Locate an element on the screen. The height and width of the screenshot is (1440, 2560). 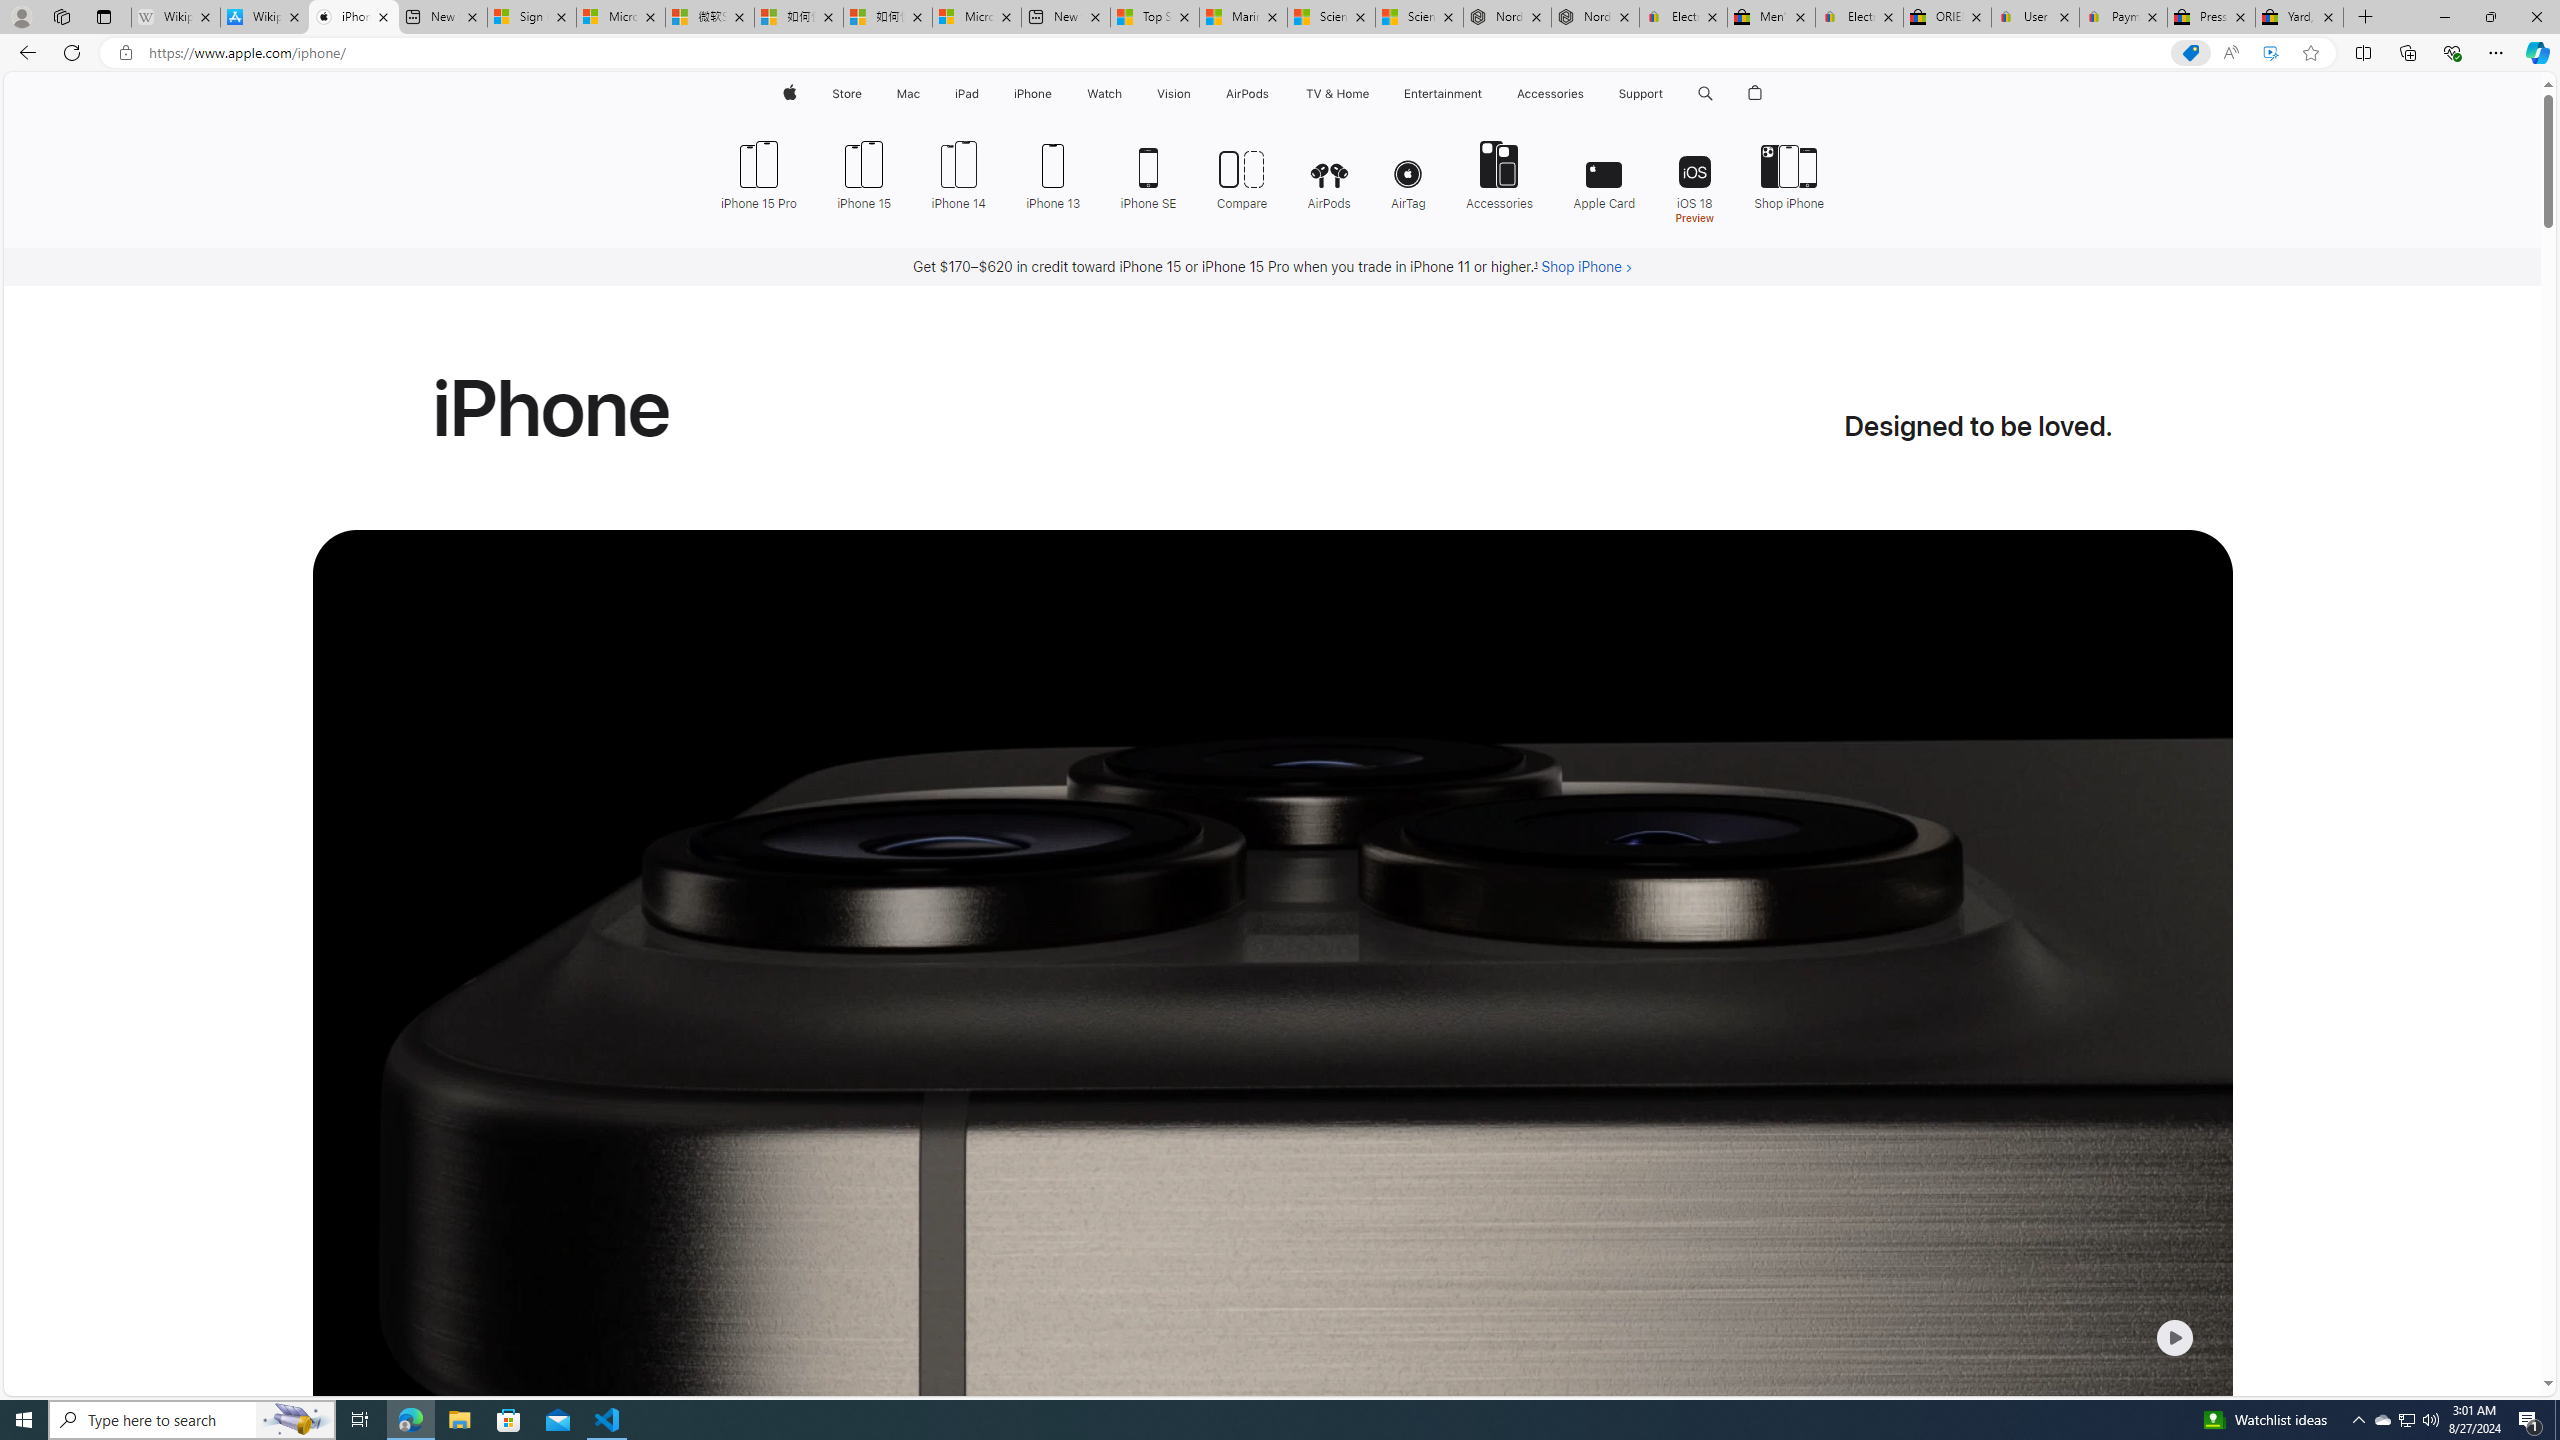
Marine life - MSN is located at coordinates (1242, 17).